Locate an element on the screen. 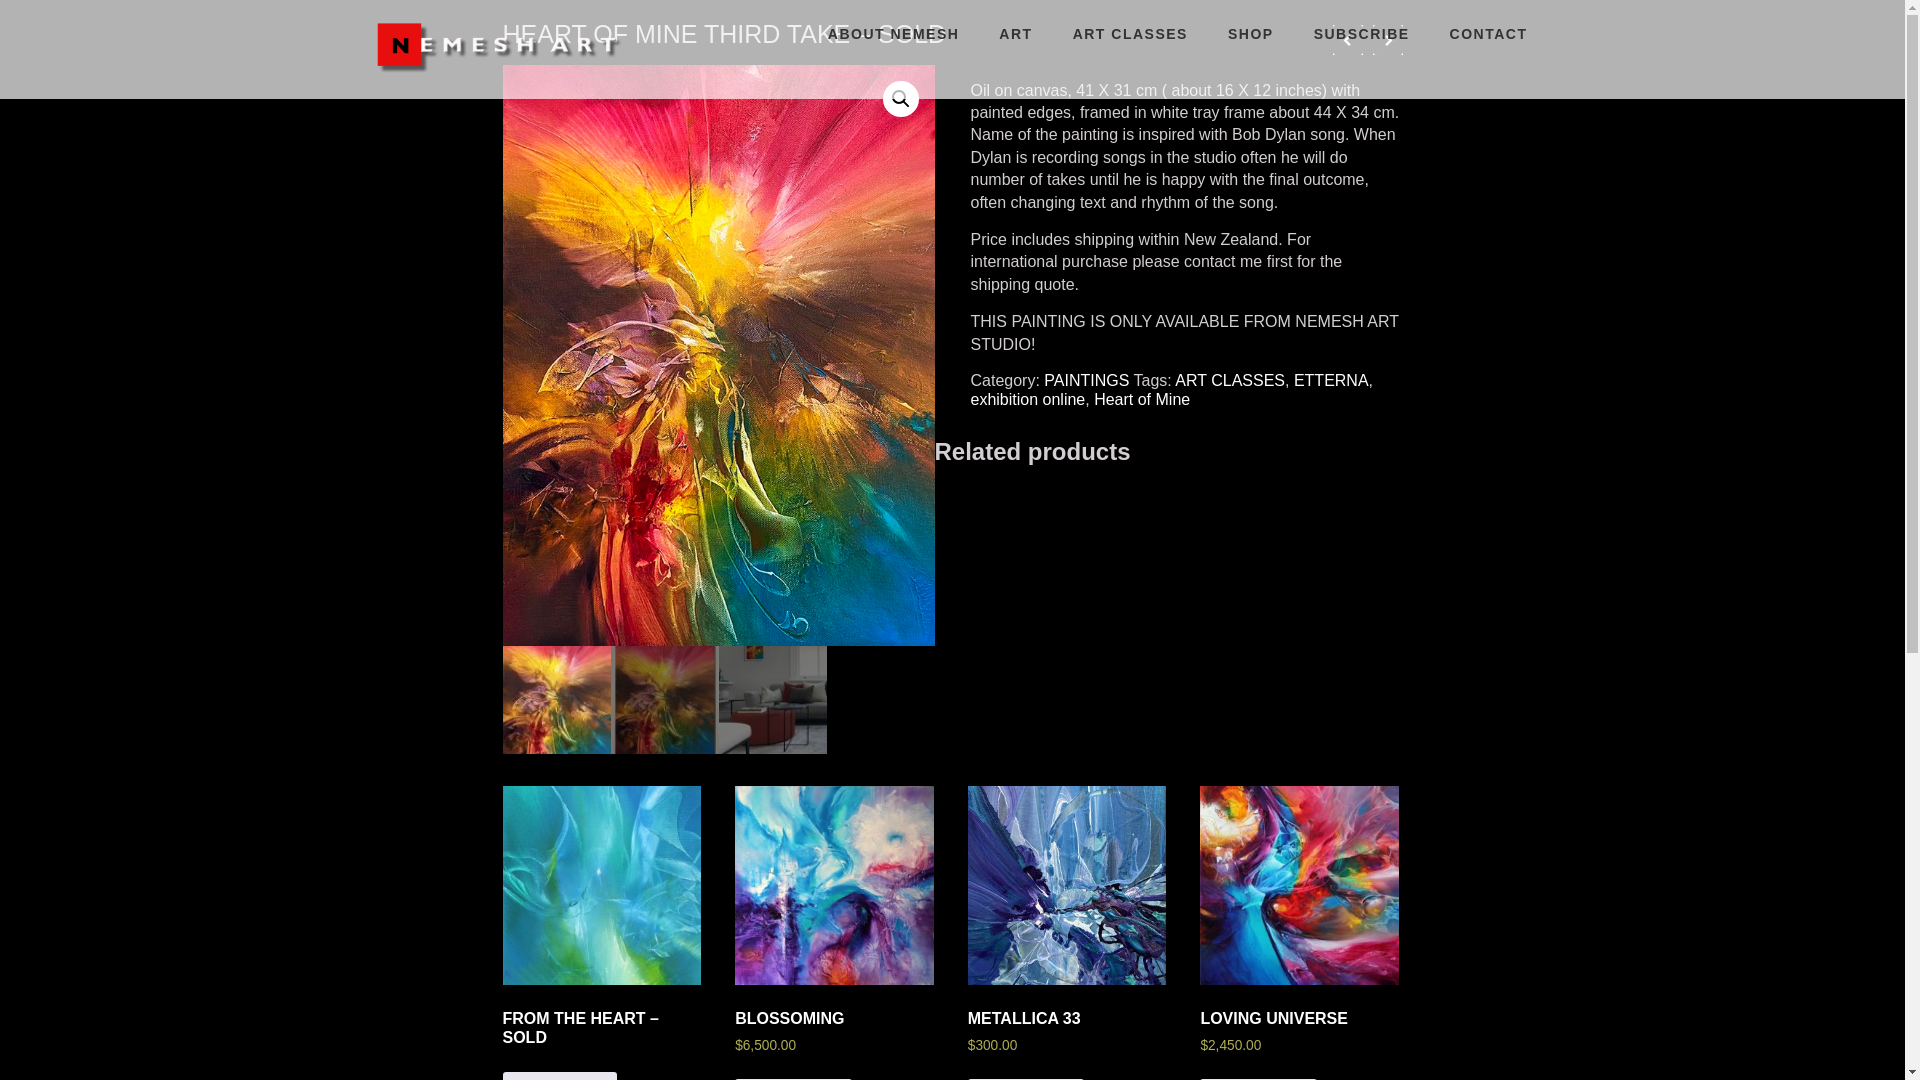 The width and height of the screenshot is (1920, 1080). exhibition online is located at coordinates (1026, 399).